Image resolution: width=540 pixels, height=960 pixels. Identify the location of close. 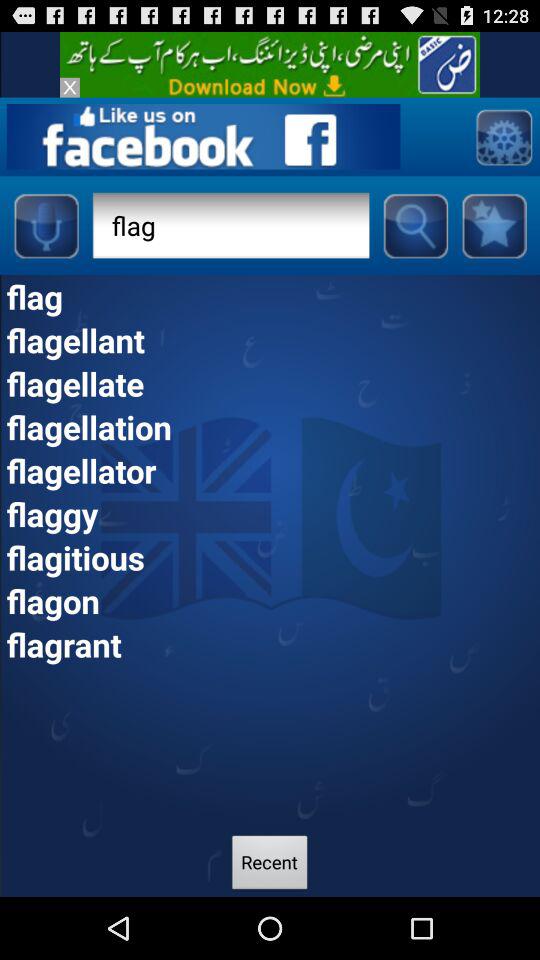
(70, 87).